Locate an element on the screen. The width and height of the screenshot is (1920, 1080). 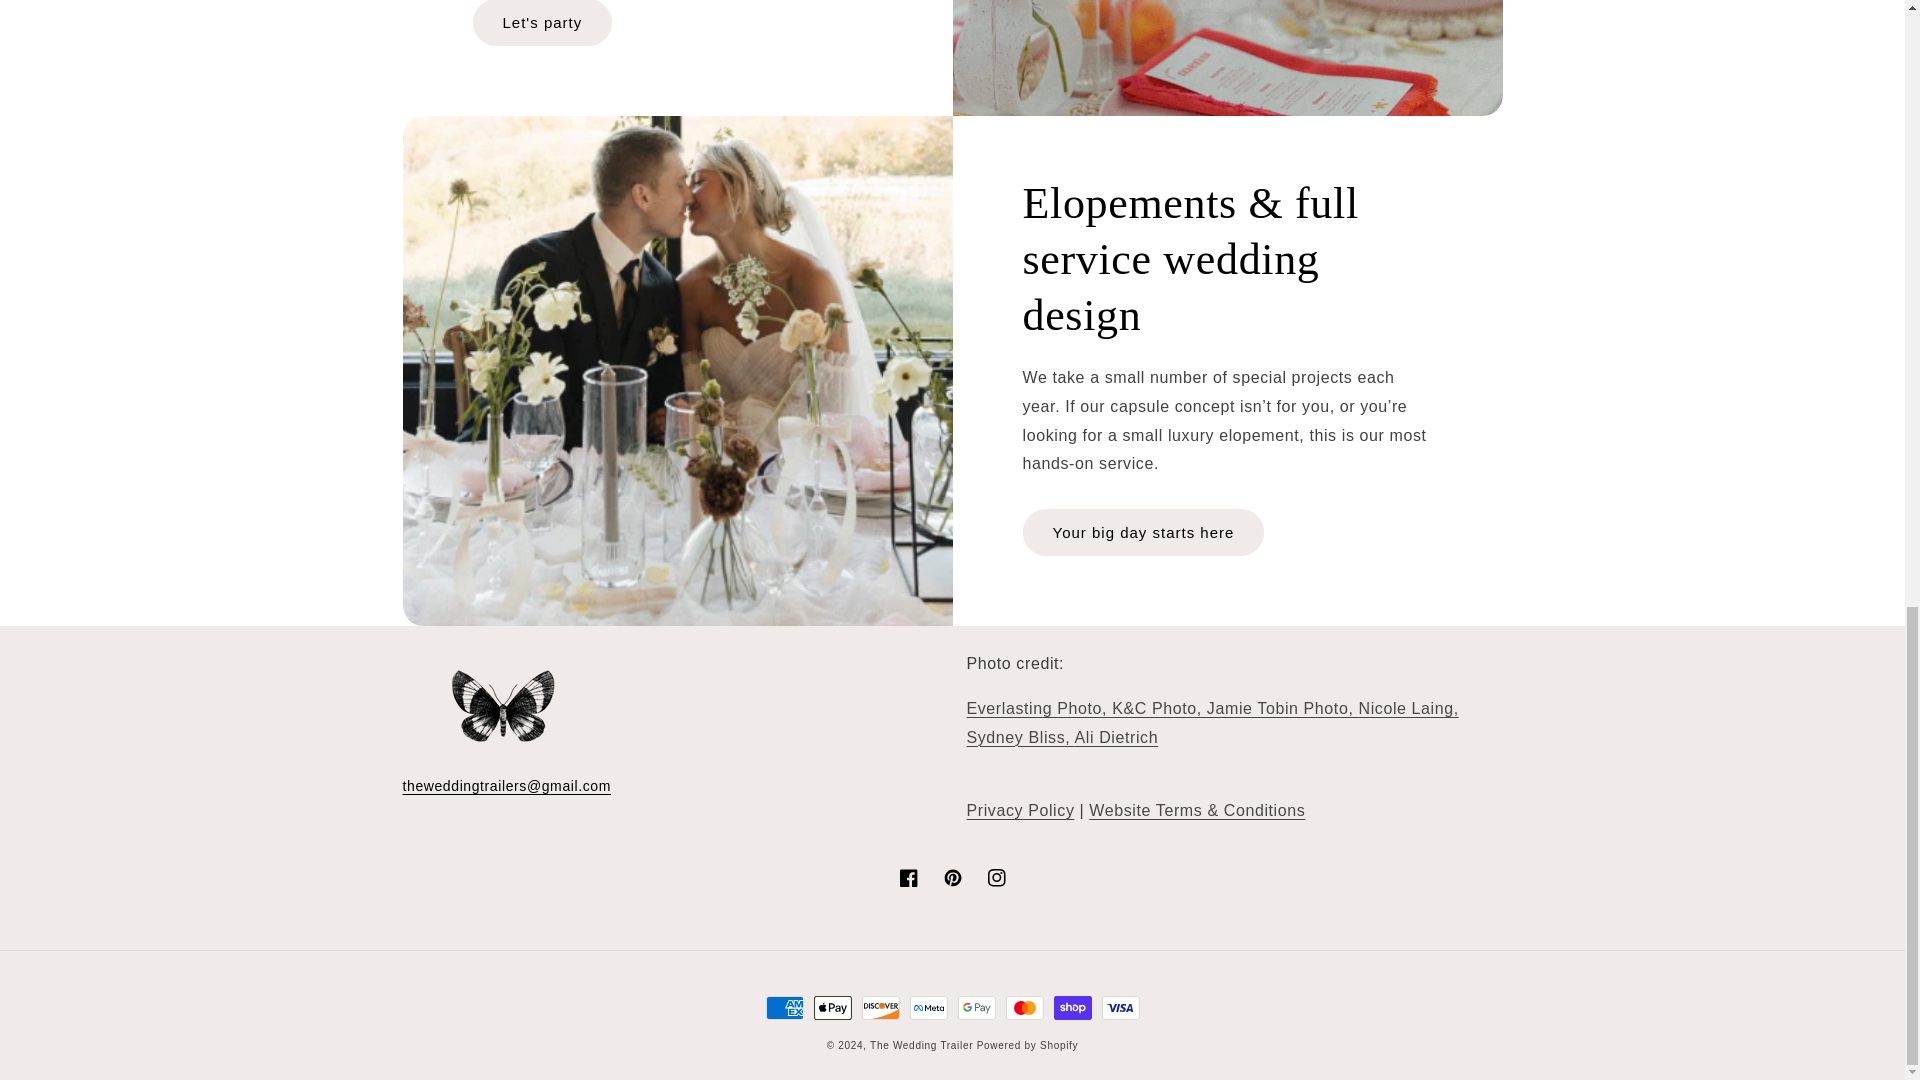
Sydney Bliss, is located at coordinates (1019, 738).